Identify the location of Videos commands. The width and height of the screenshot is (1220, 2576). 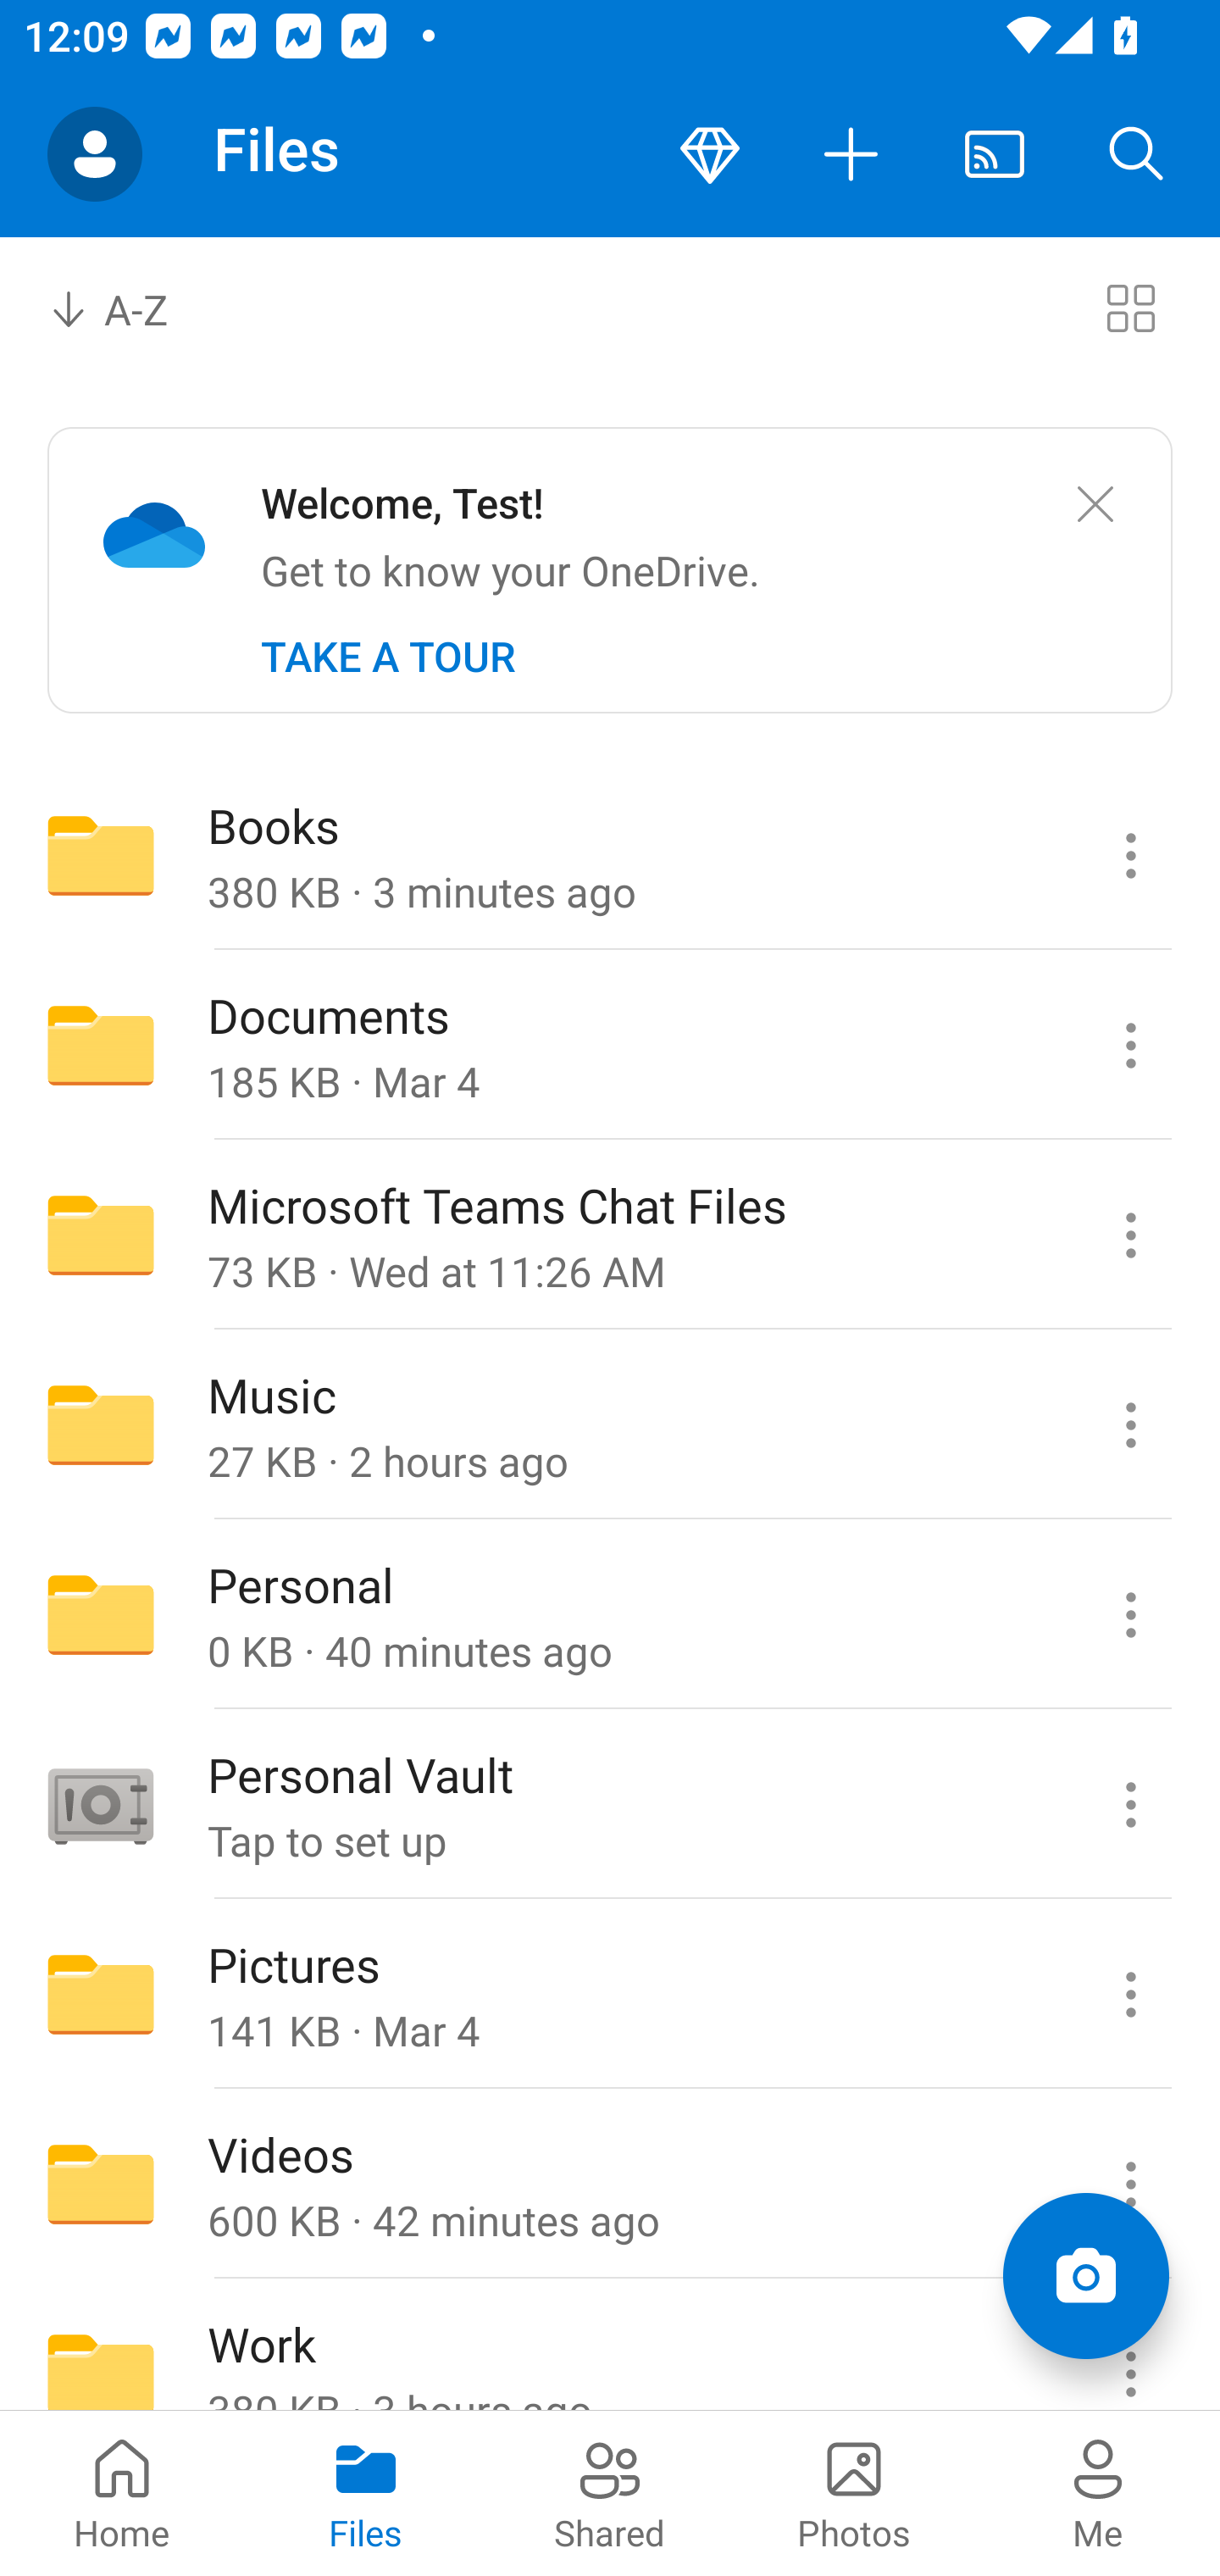
(1130, 2185).